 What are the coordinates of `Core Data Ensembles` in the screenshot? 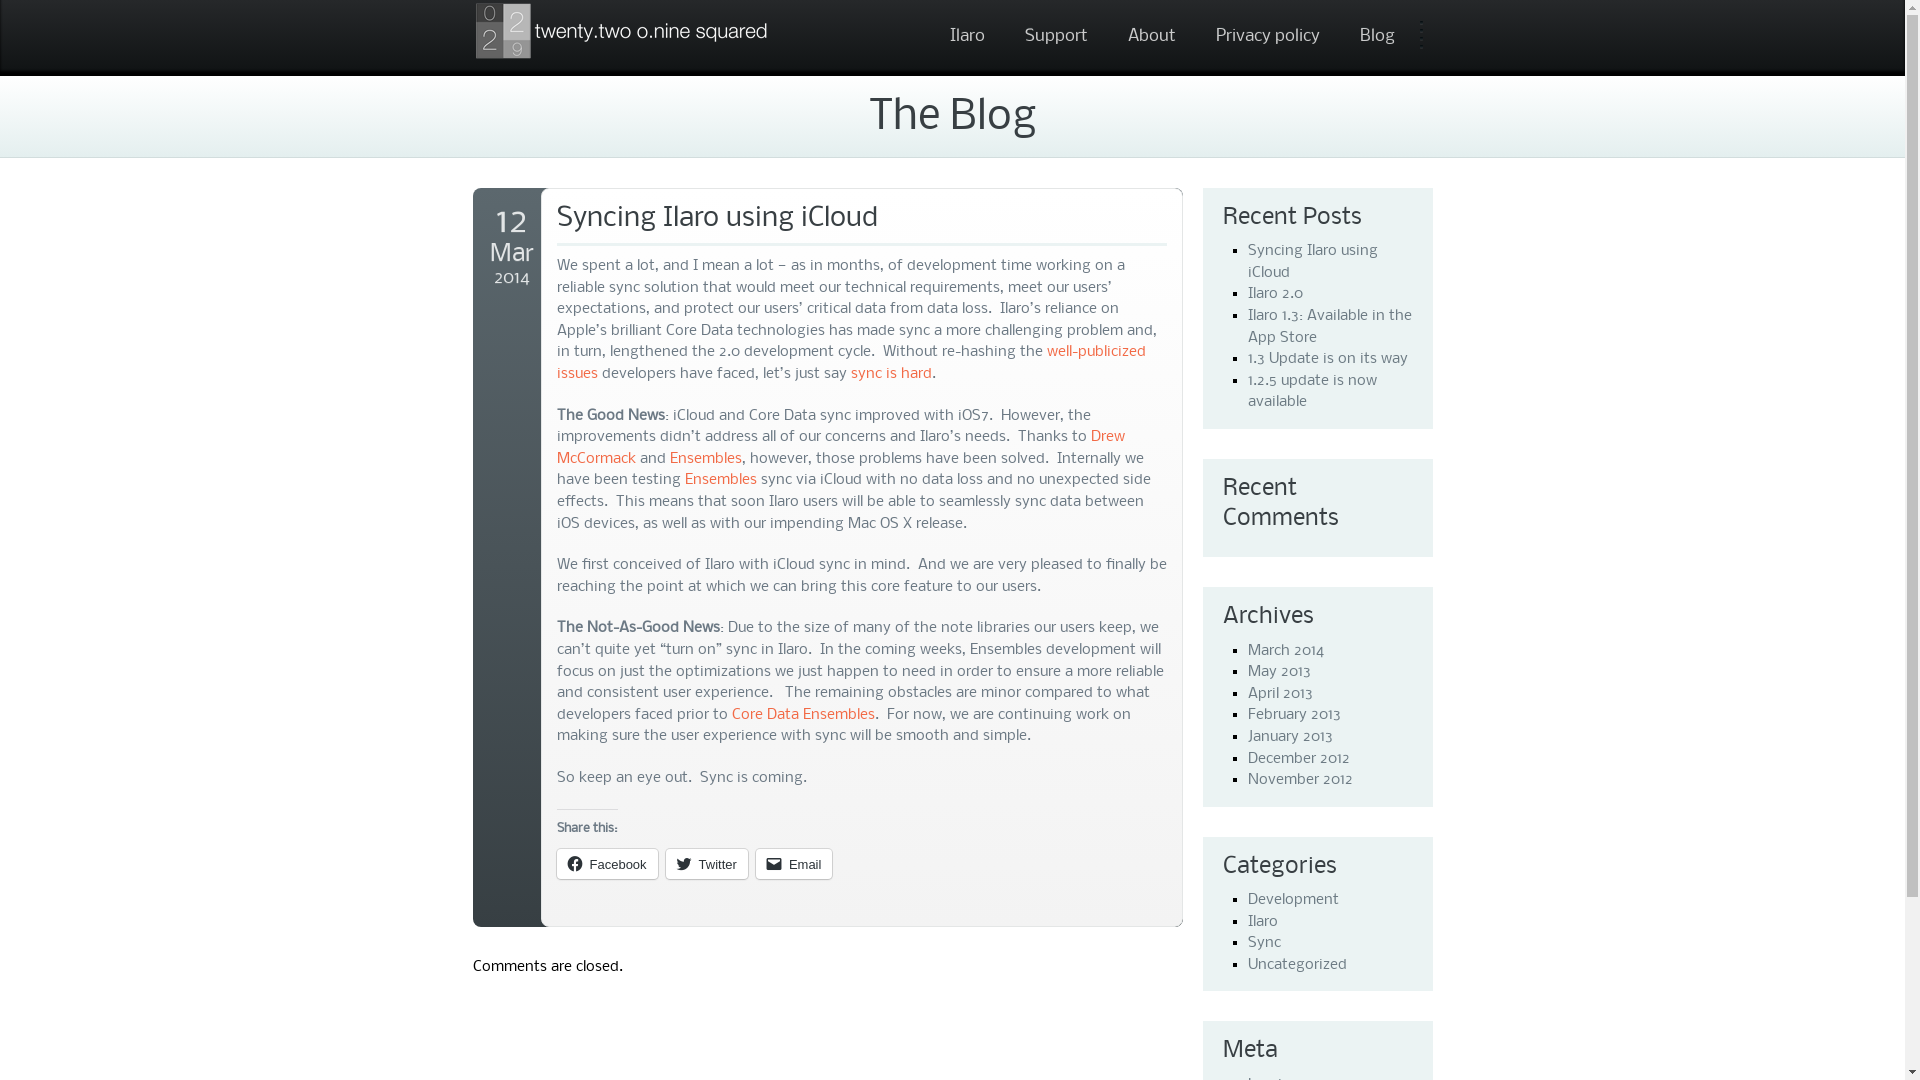 It's located at (804, 715).